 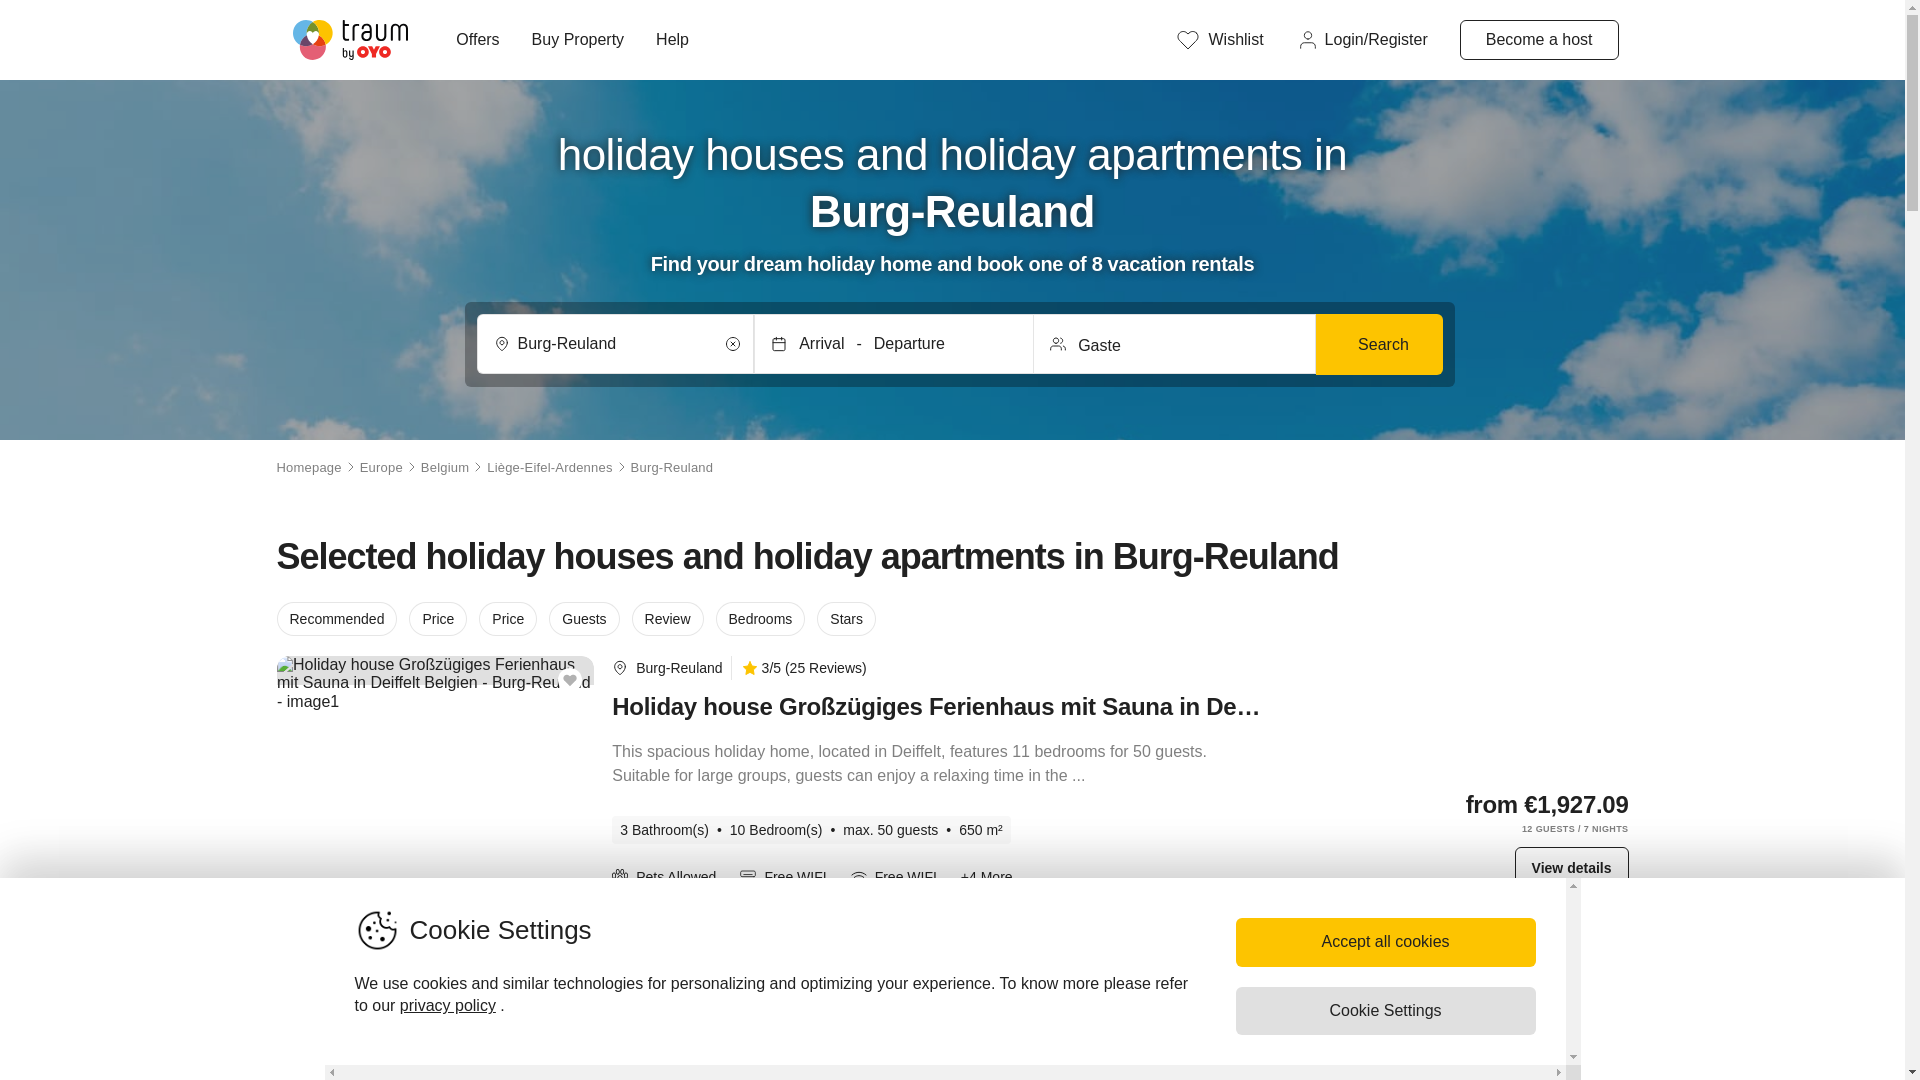 What do you see at coordinates (437, 618) in the screenshot?
I see `Price` at bounding box center [437, 618].